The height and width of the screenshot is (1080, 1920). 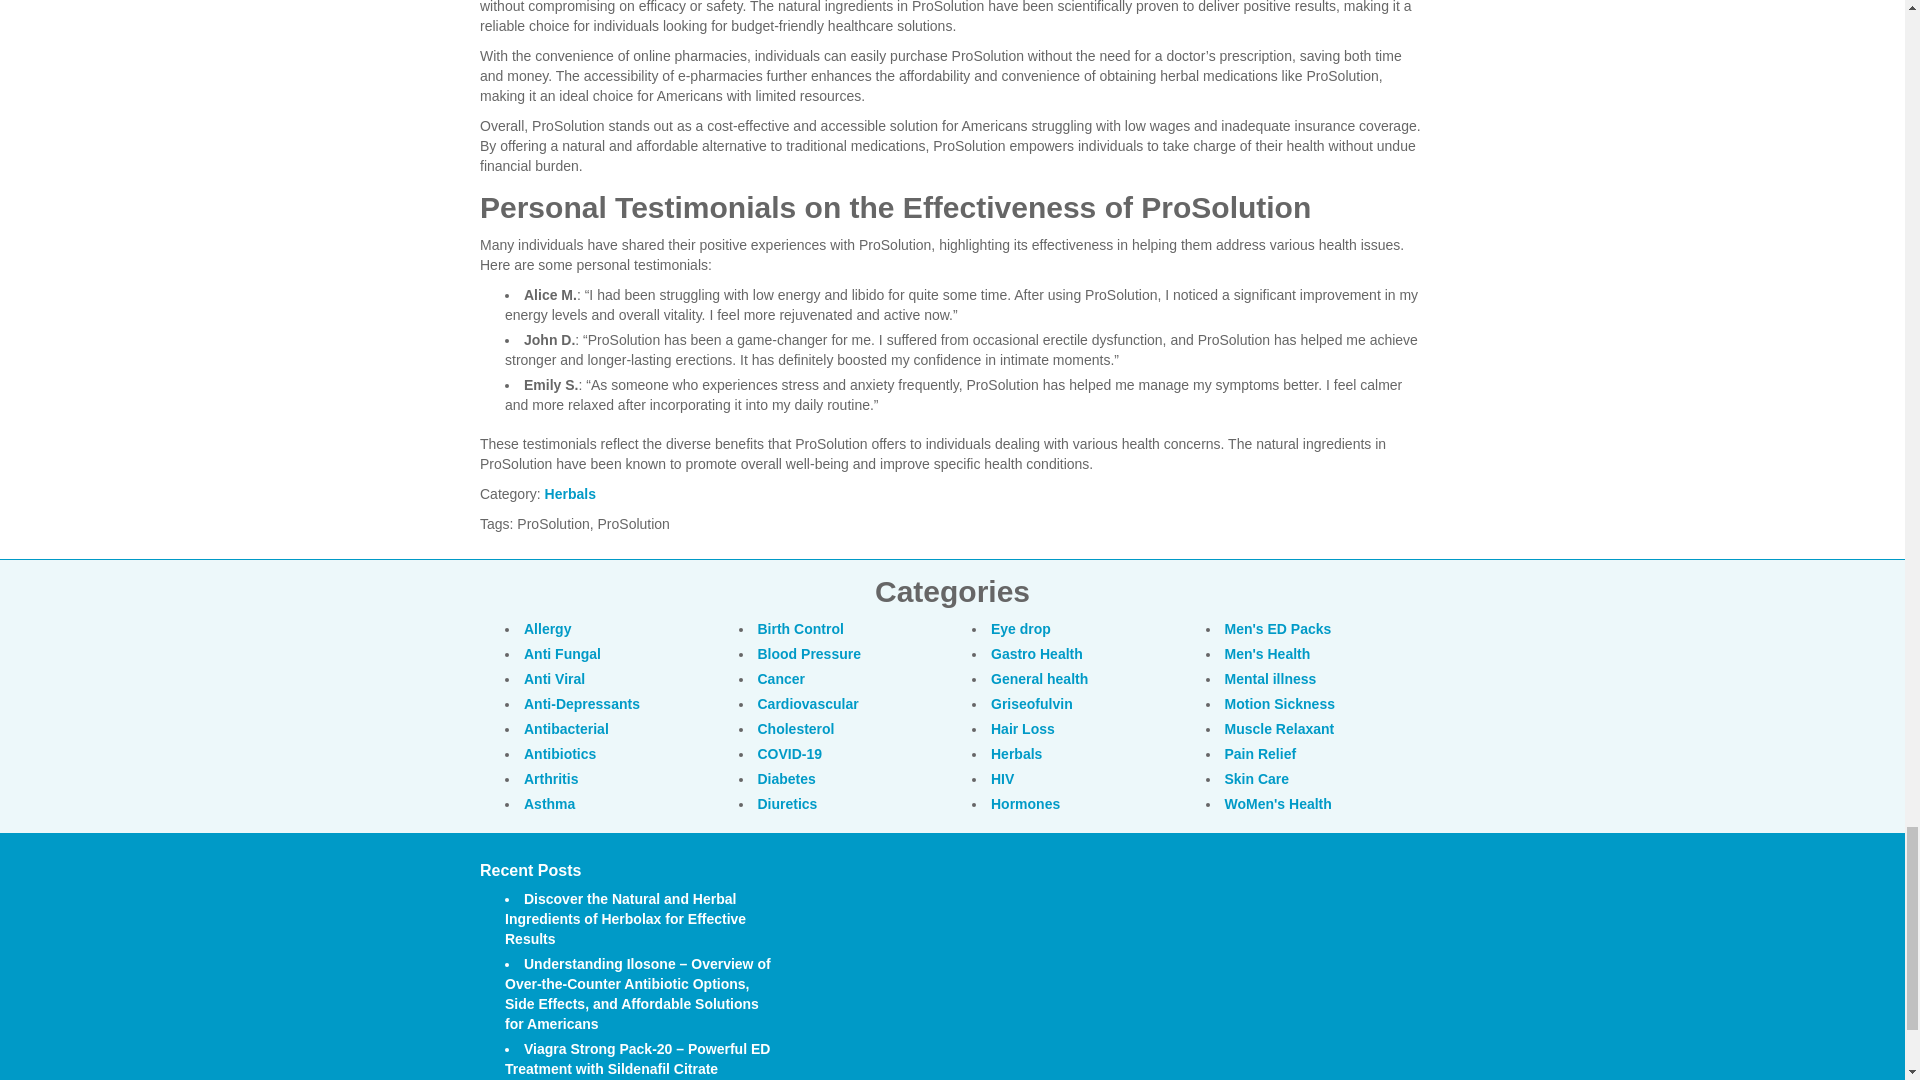 I want to click on Arthritis, so click(x=550, y=779).